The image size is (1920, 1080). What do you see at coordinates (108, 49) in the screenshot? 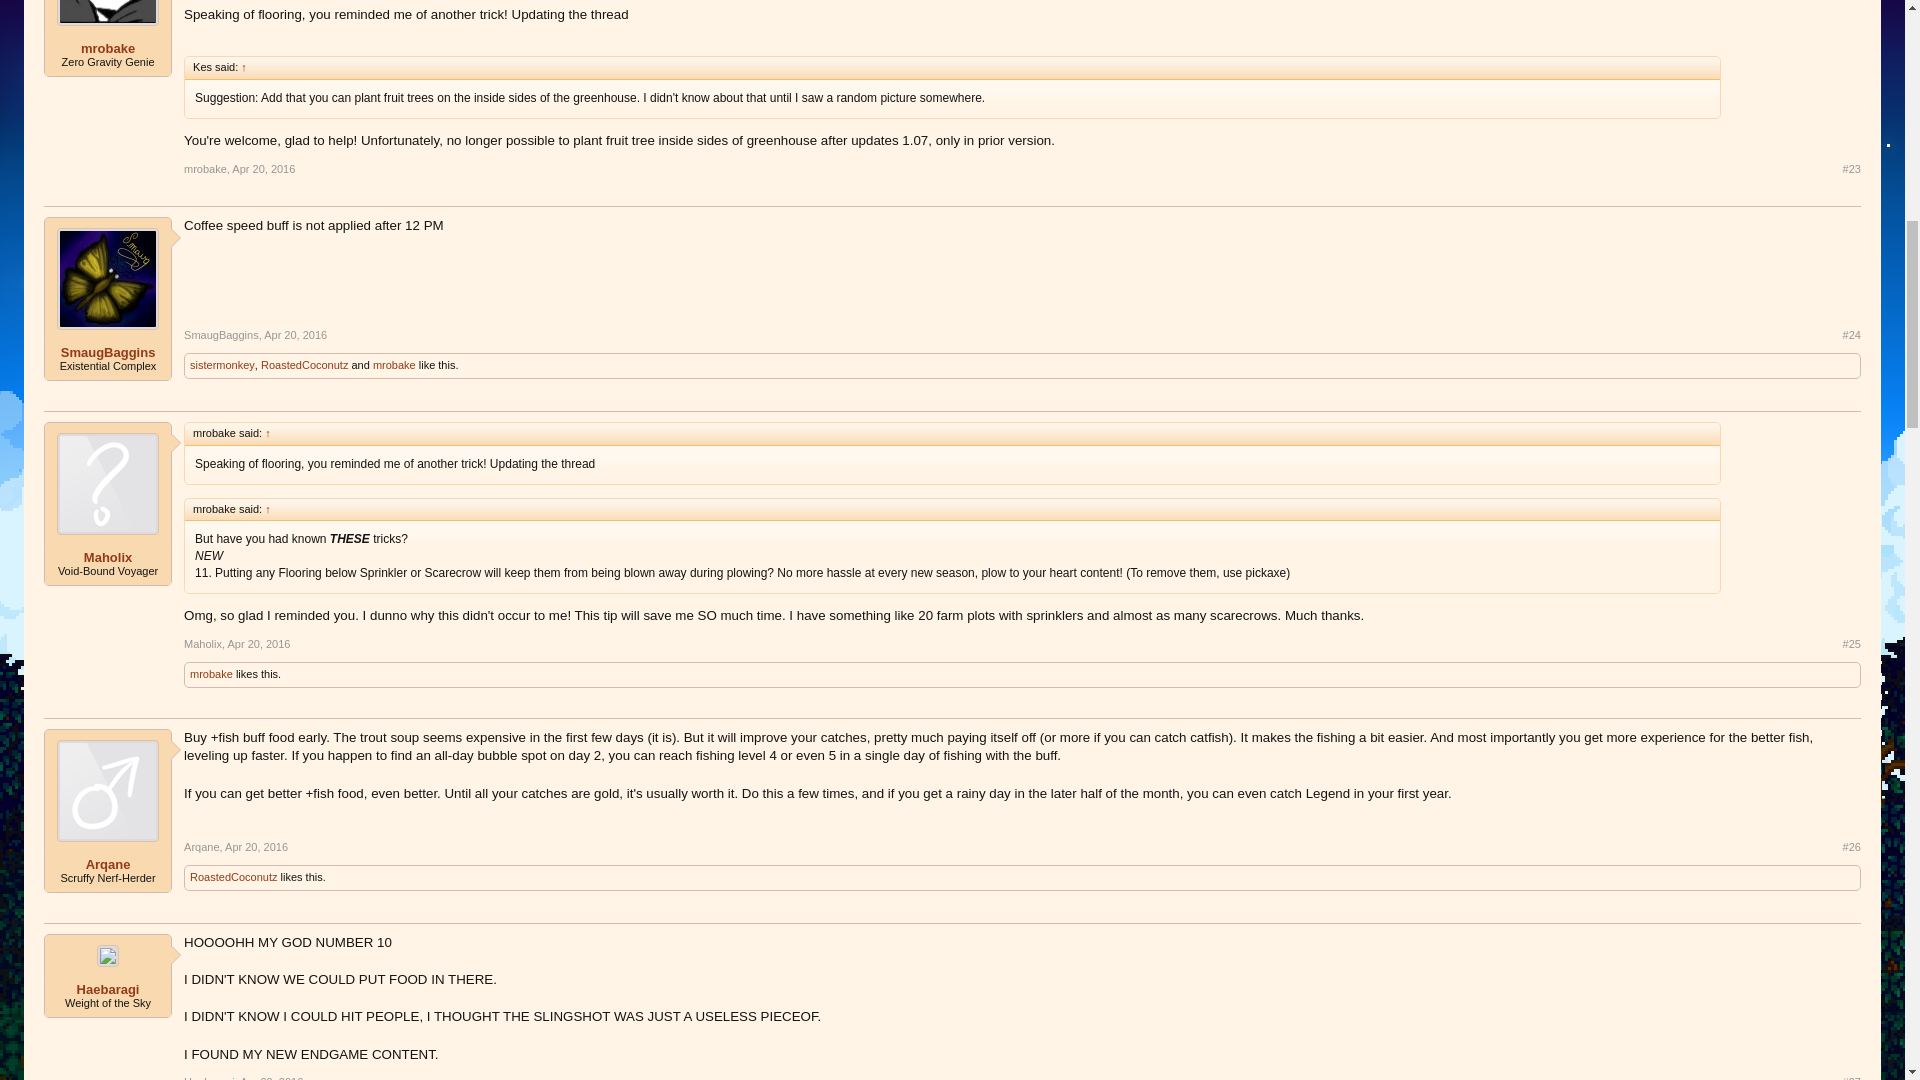
I see `mrobake` at bounding box center [108, 49].